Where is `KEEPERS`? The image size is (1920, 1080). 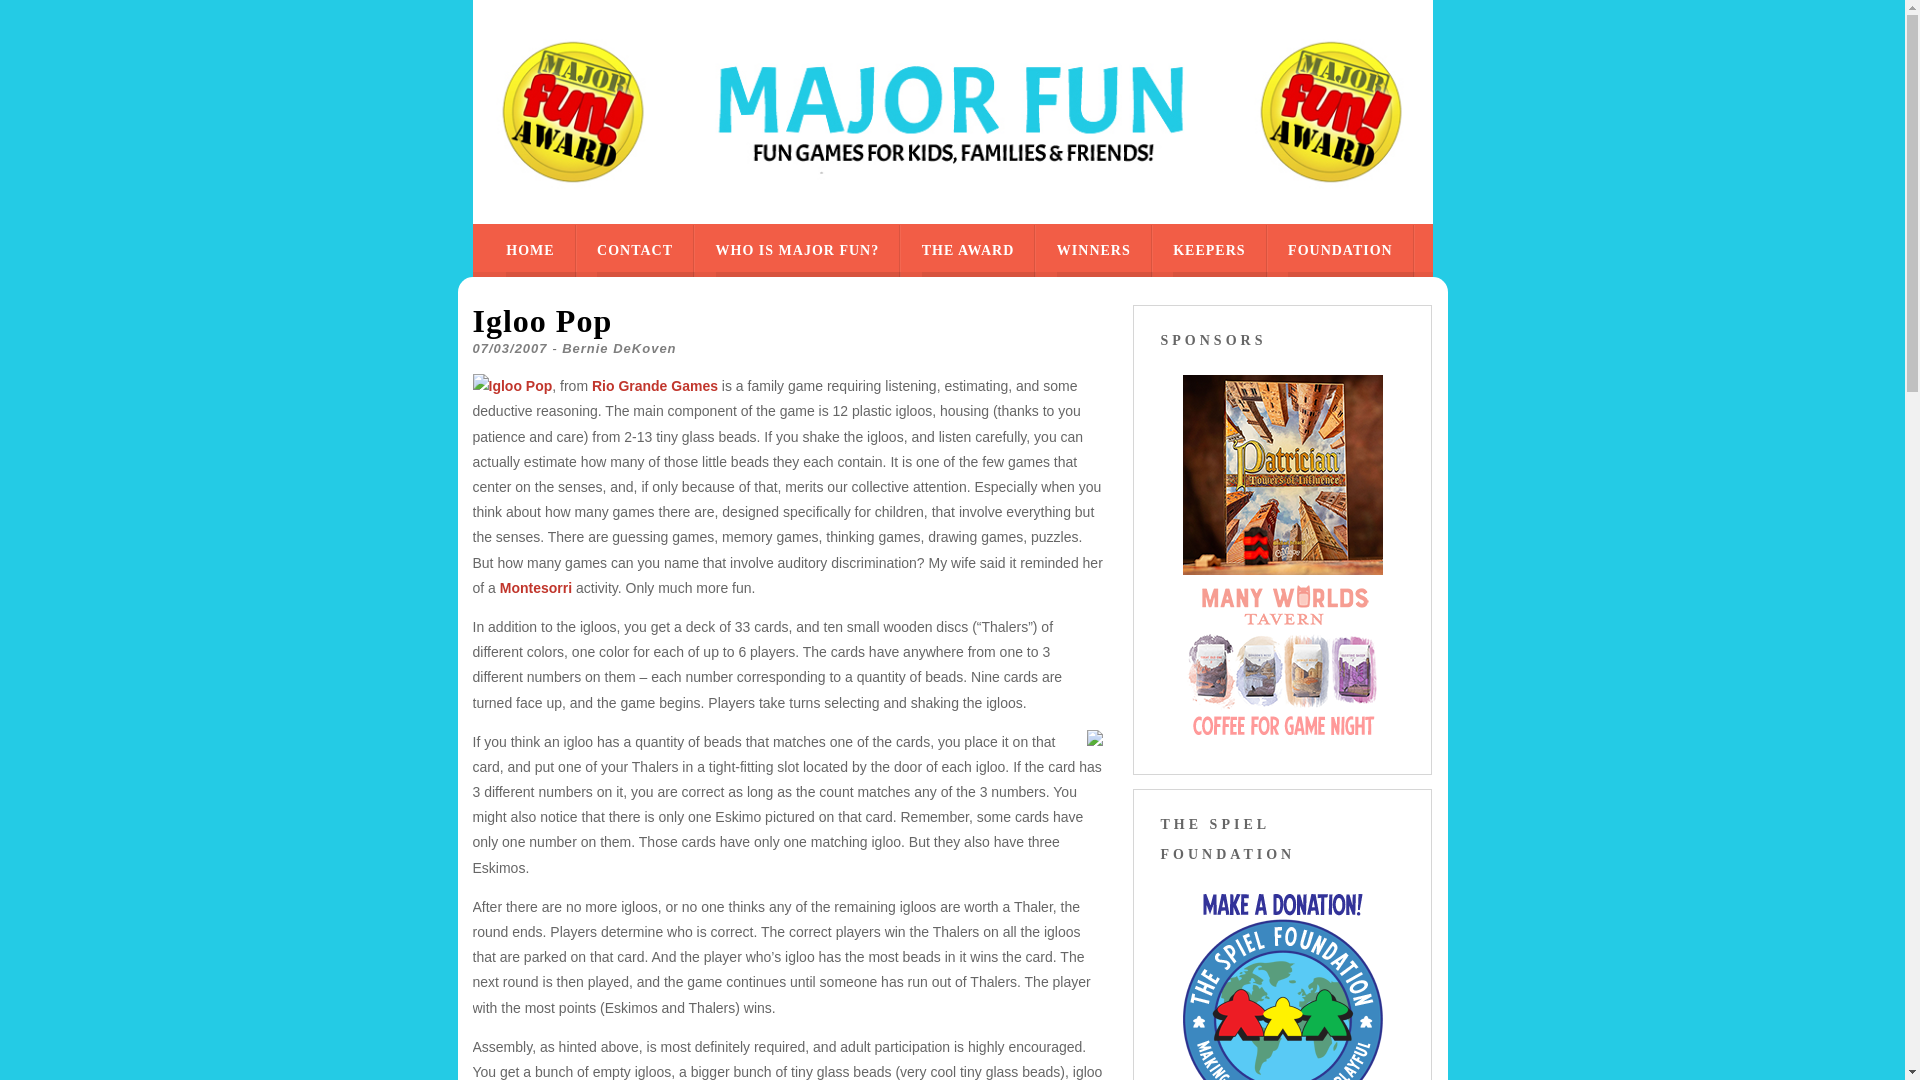
KEEPERS is located at coordinates (1208, 250).